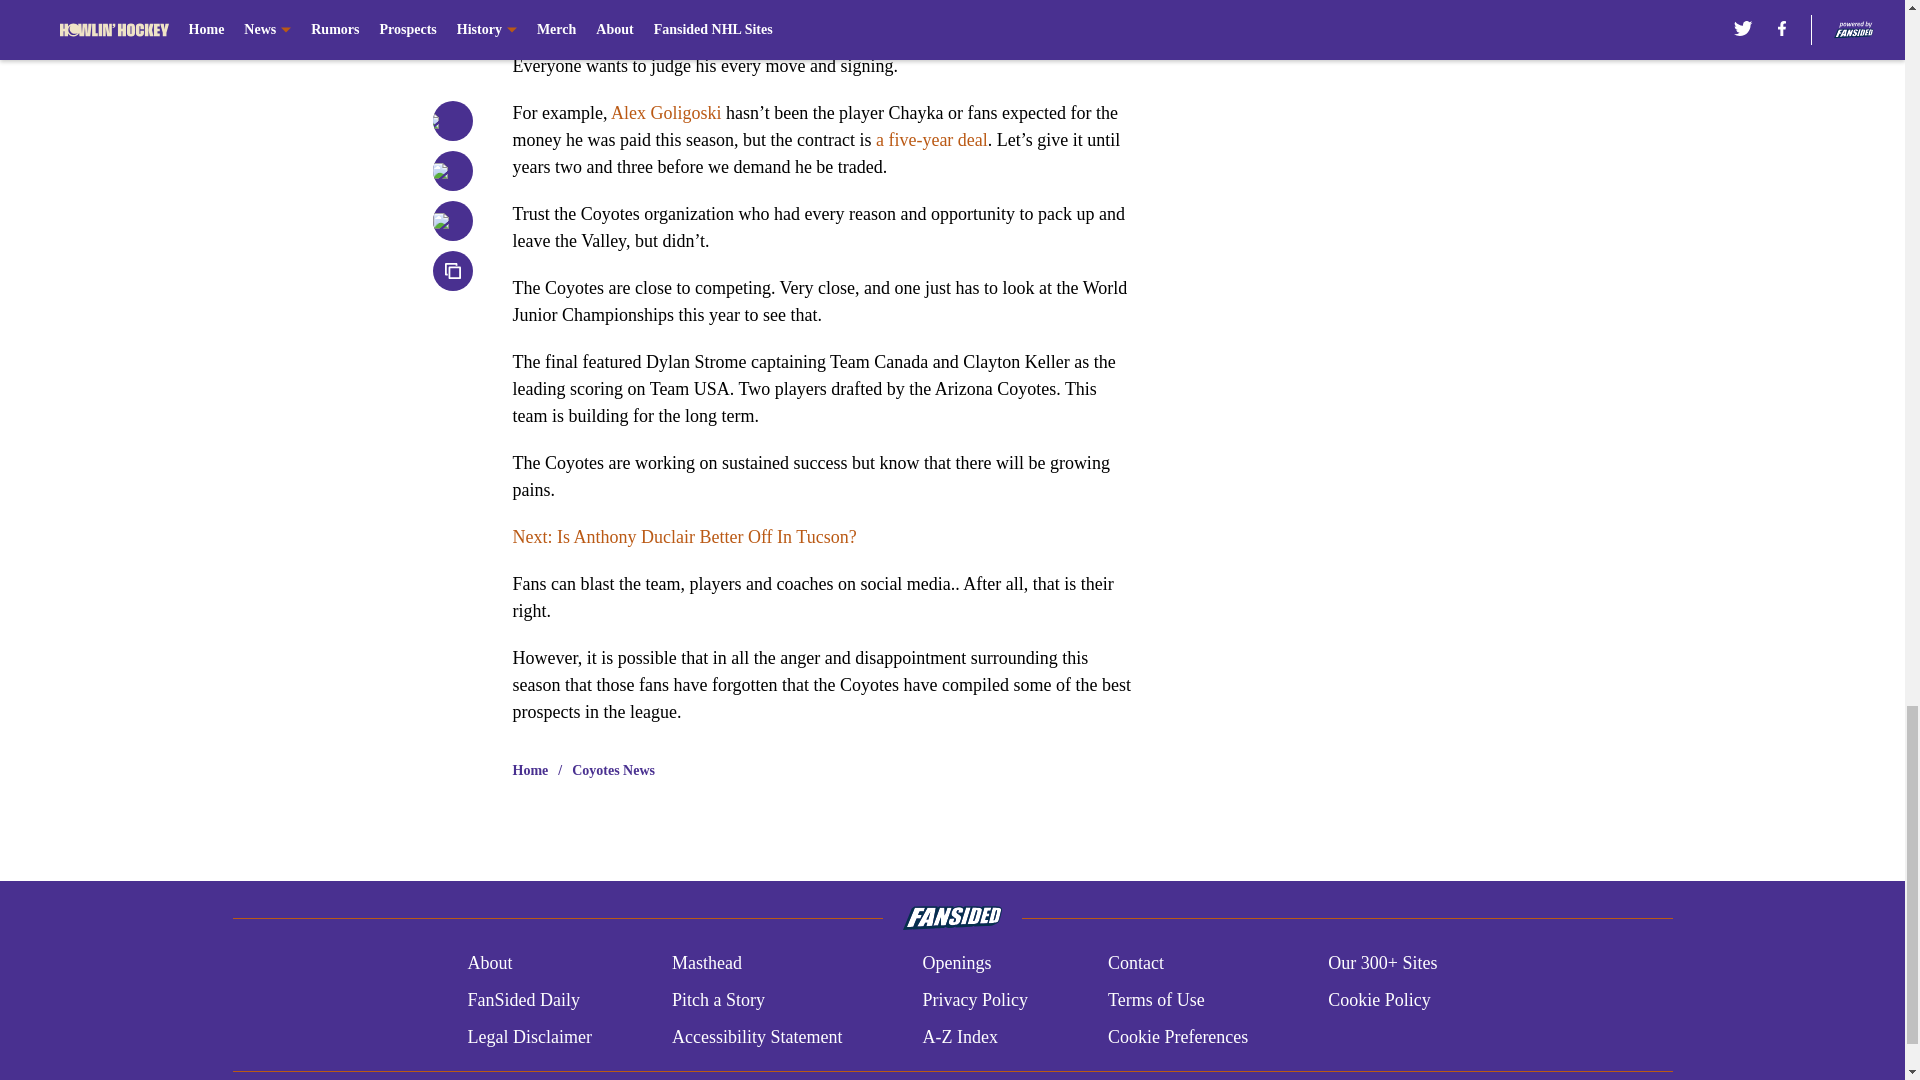 Image resolution: width=1920 pixels, height=1080 pixels. I want to click on Cookie Policy, so click(1379, 1000).